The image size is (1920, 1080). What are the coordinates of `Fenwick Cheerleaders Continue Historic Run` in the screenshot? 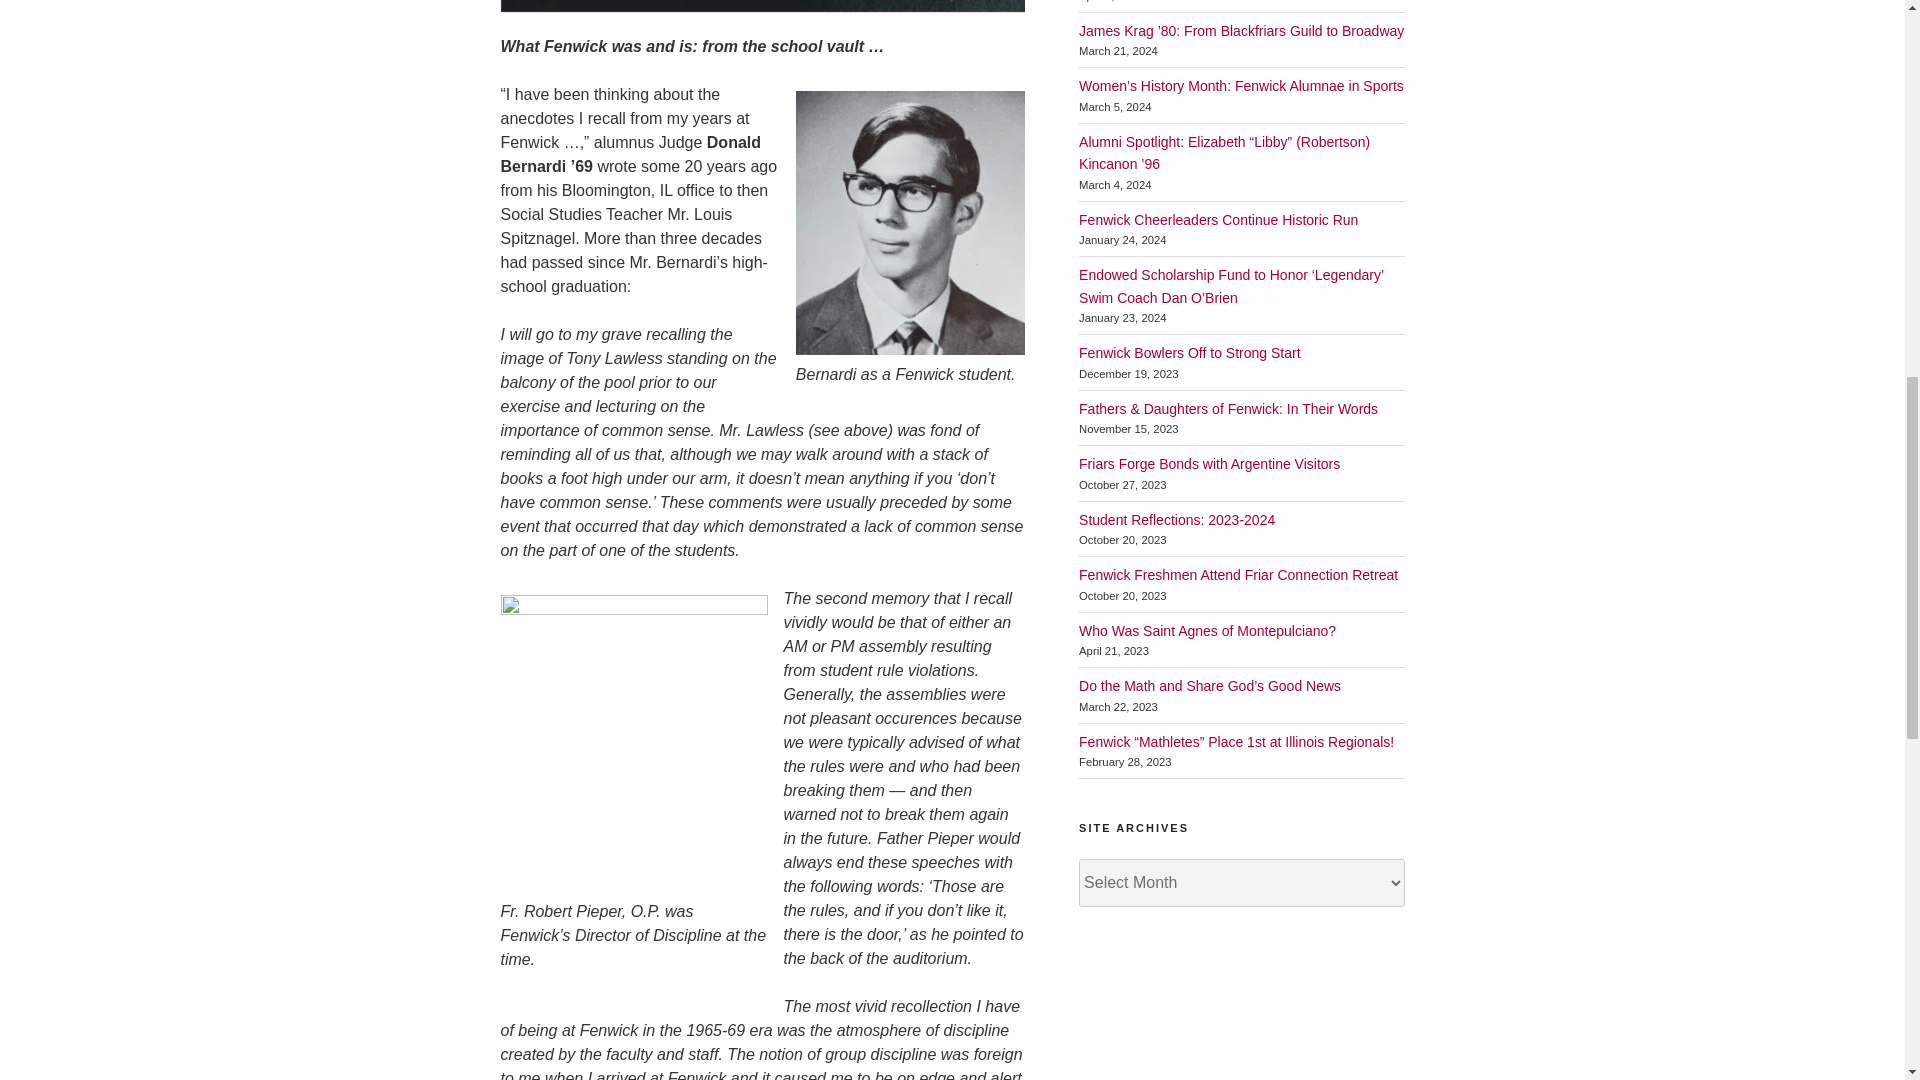 It's located at (1218, 219).